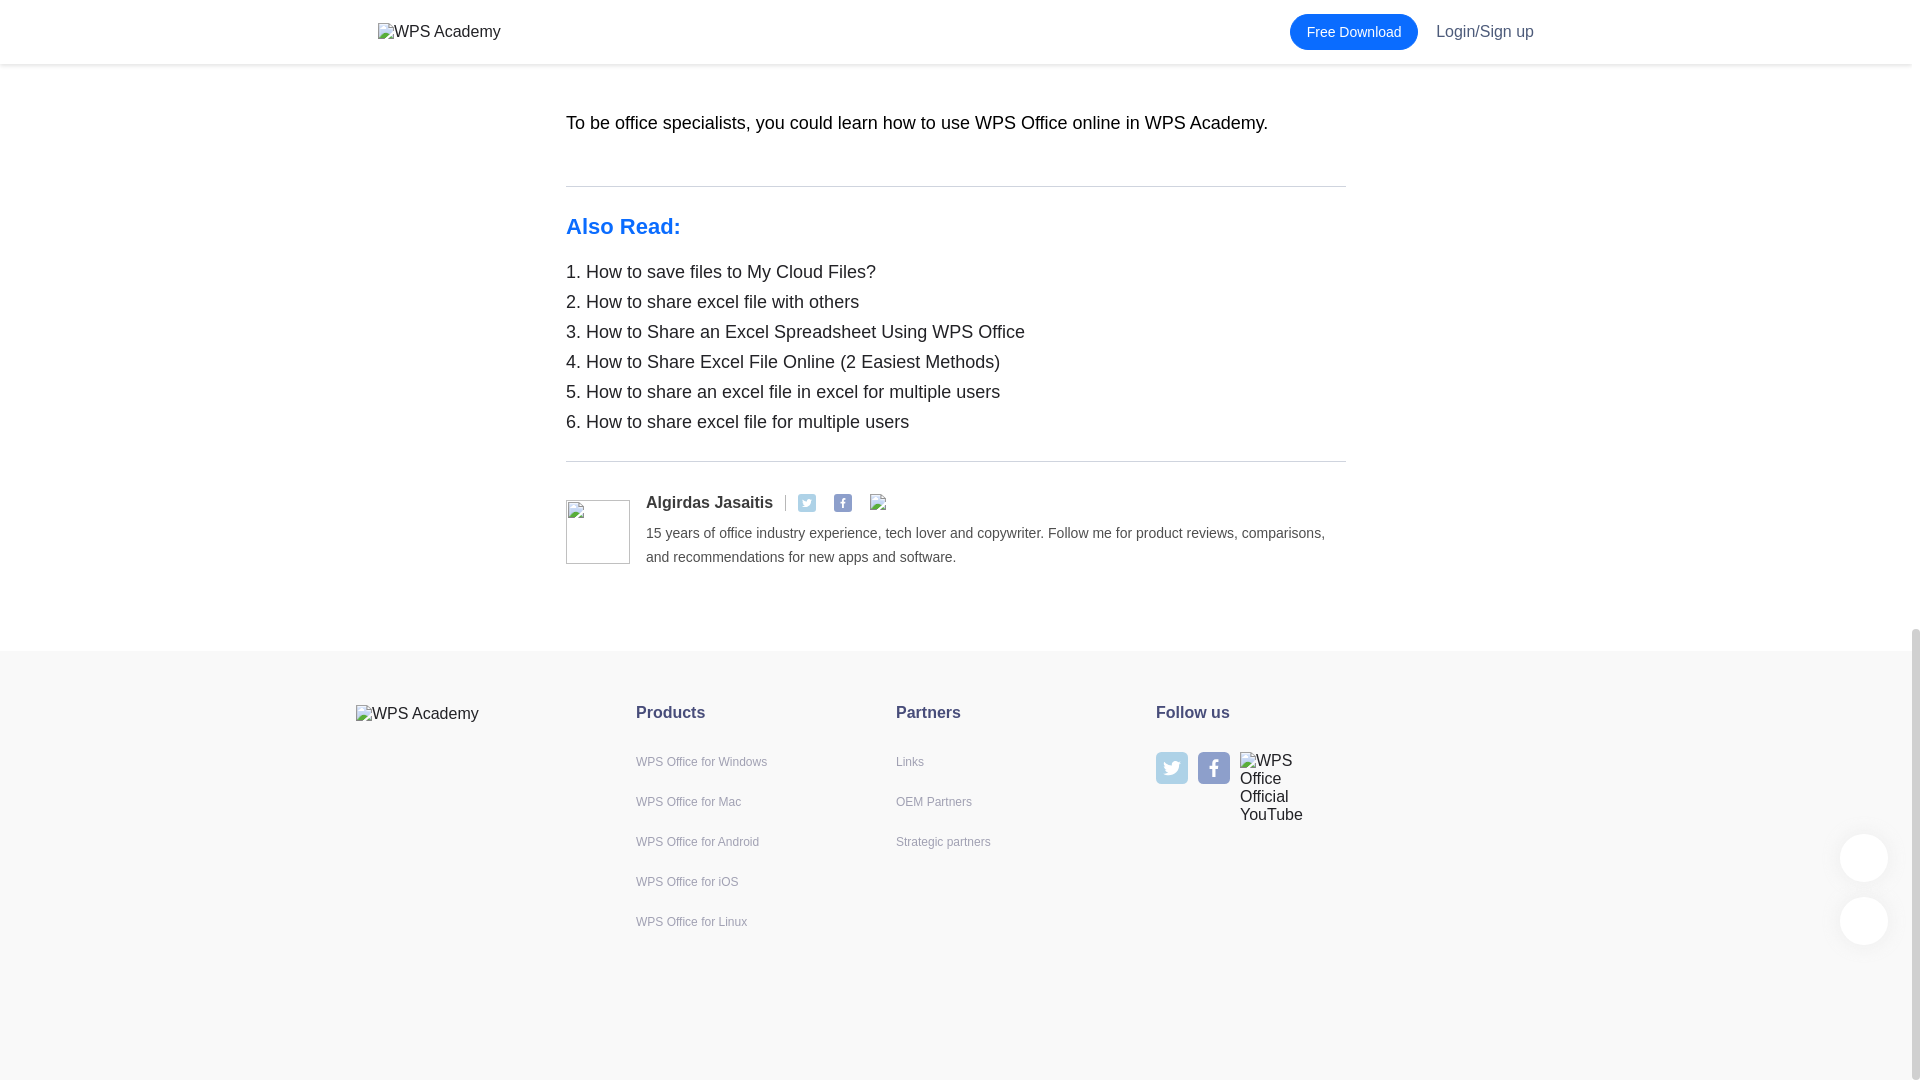  What do you see at coordinates (956, 302) in the screenshot?
I see `2. How to share excel file with others` at bounding box center [956, 302].